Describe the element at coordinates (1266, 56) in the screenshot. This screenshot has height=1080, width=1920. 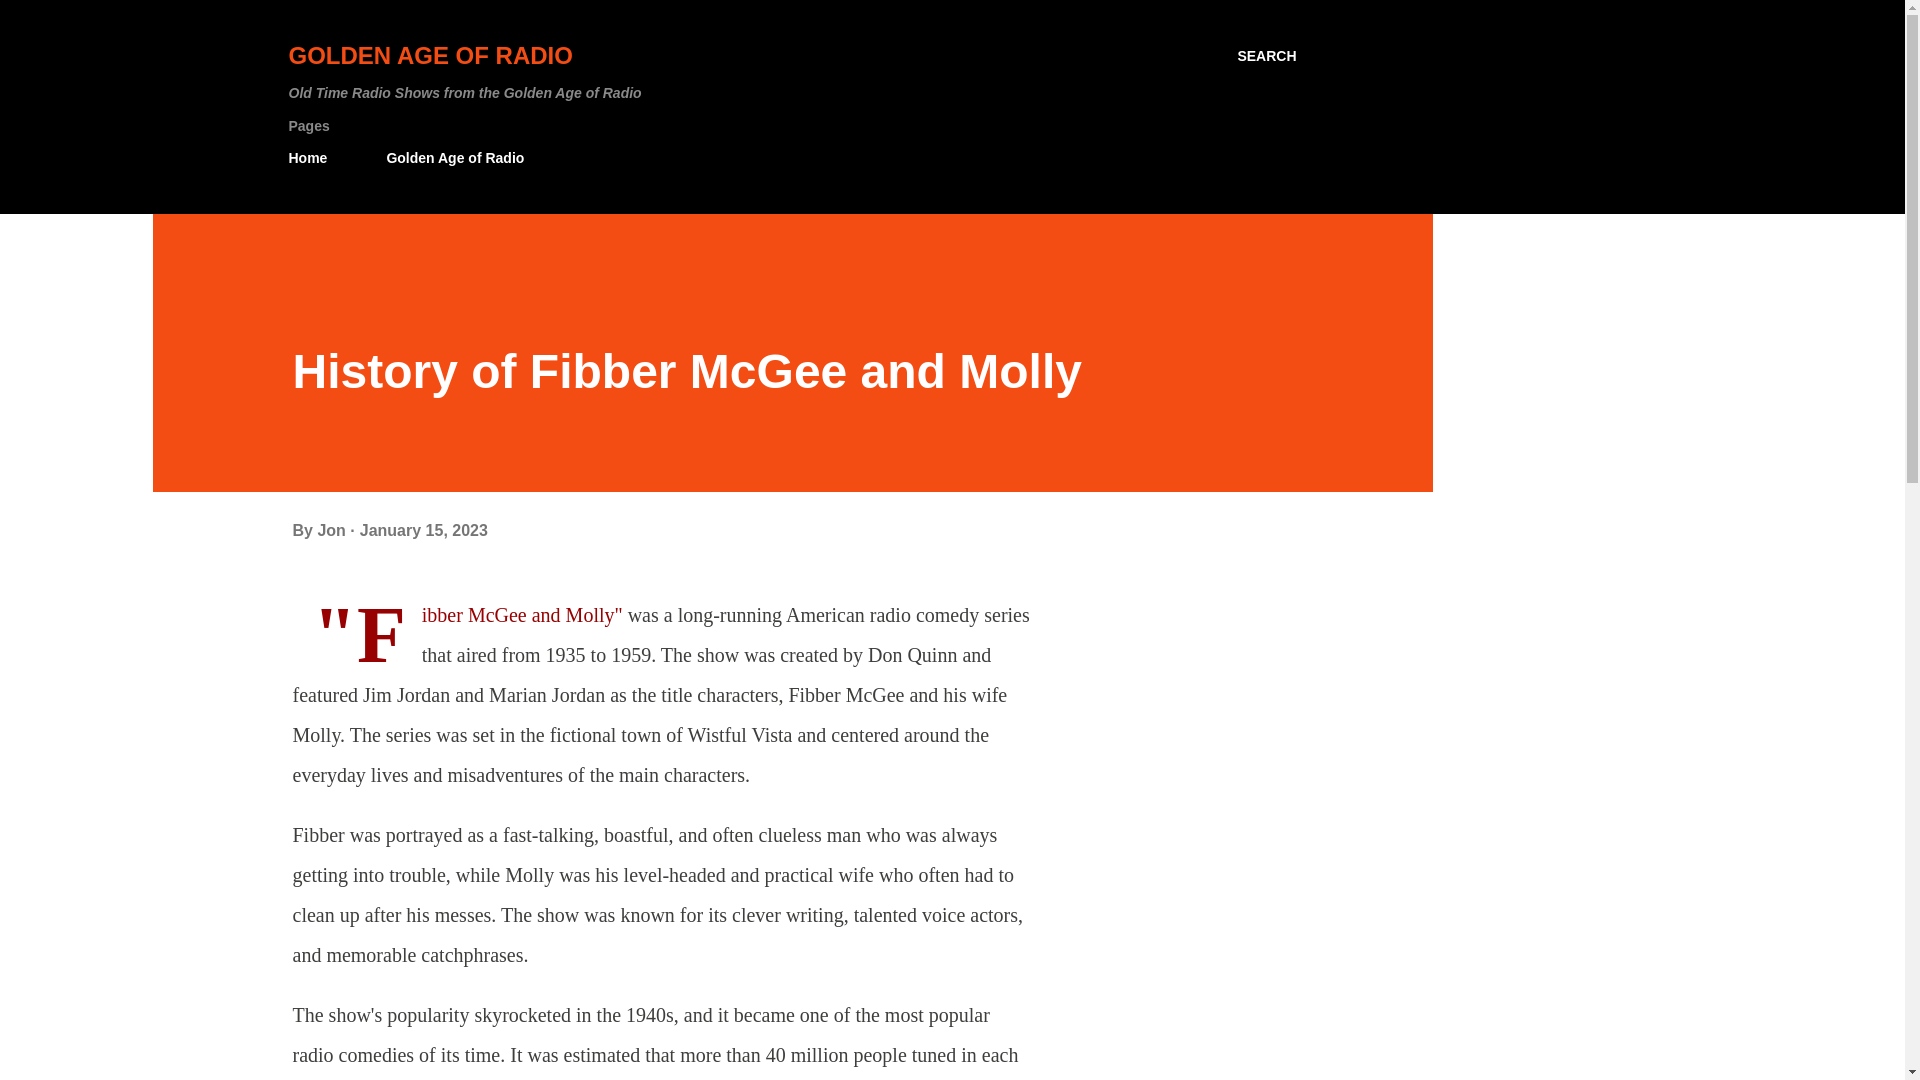
I see `SEARCH` at that location.